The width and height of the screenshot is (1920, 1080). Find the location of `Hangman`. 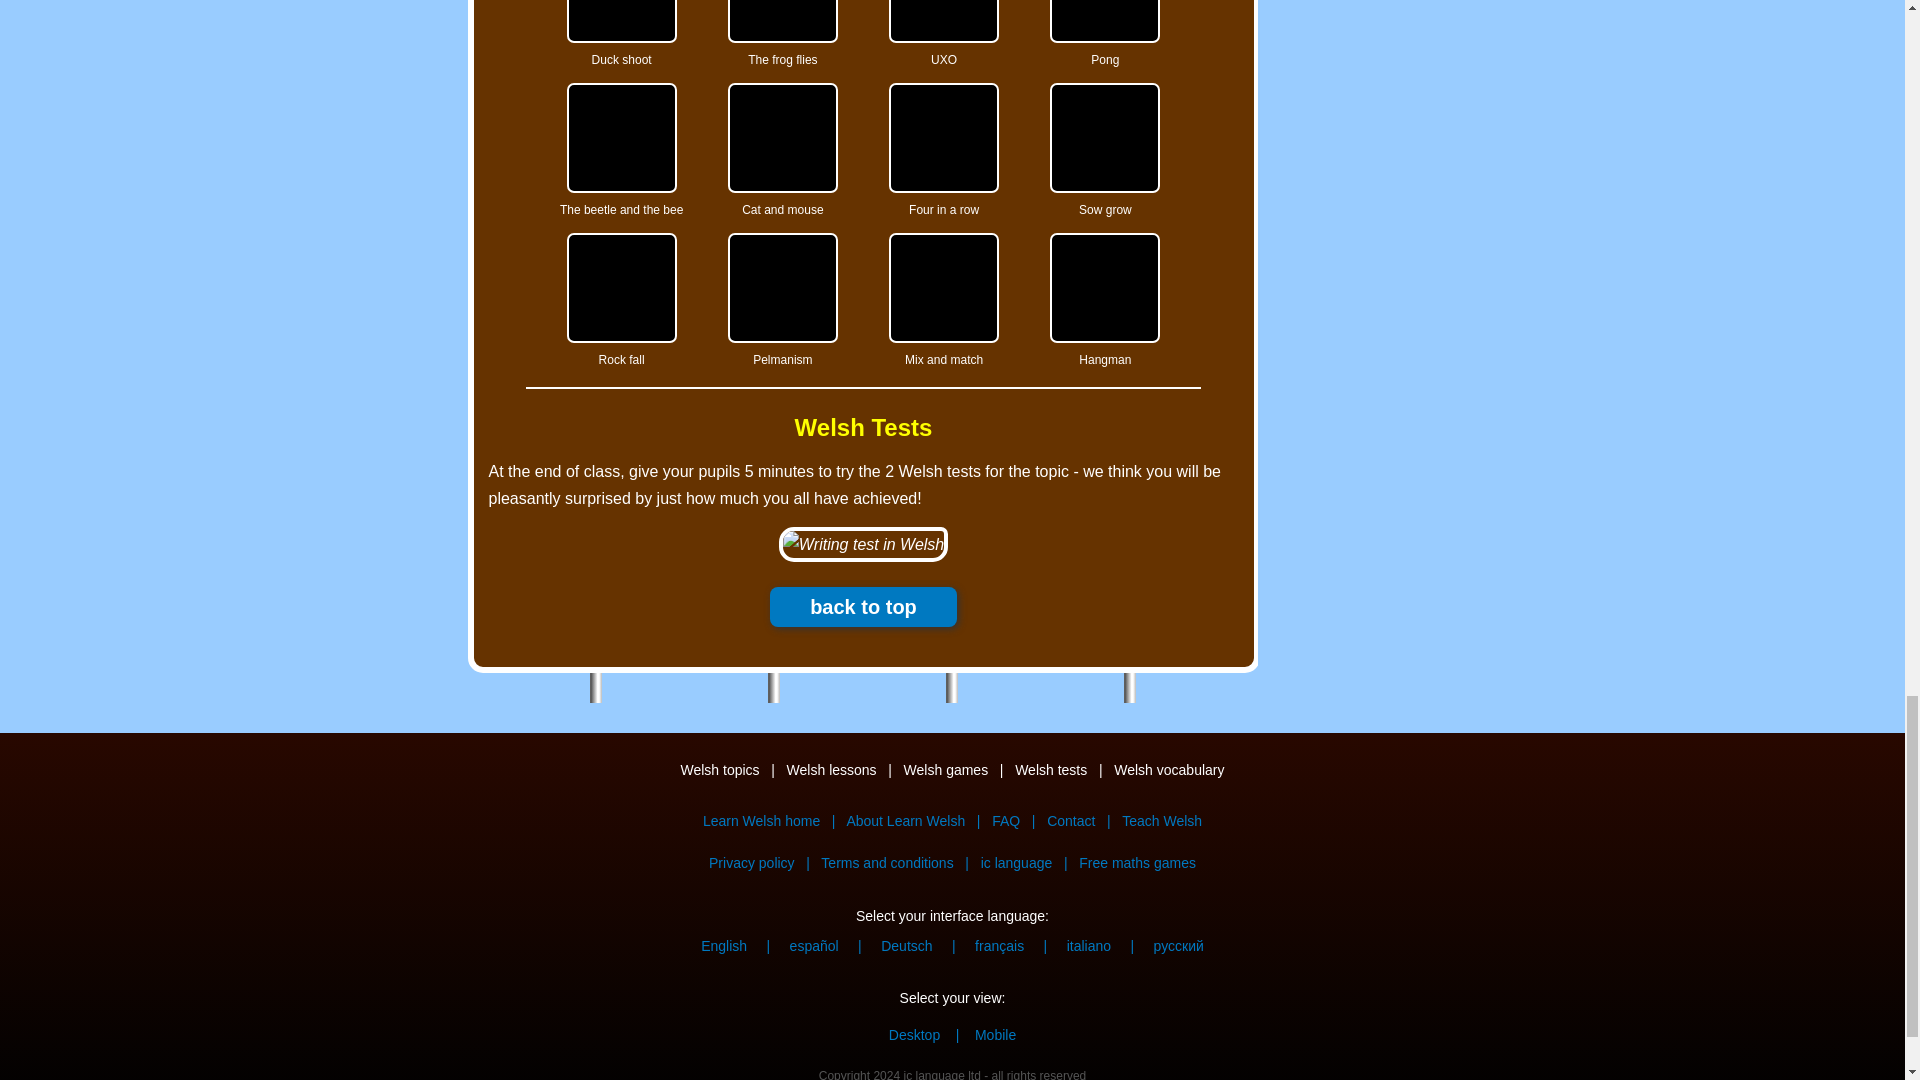

Hangman is located at coordinates (1104, 288).